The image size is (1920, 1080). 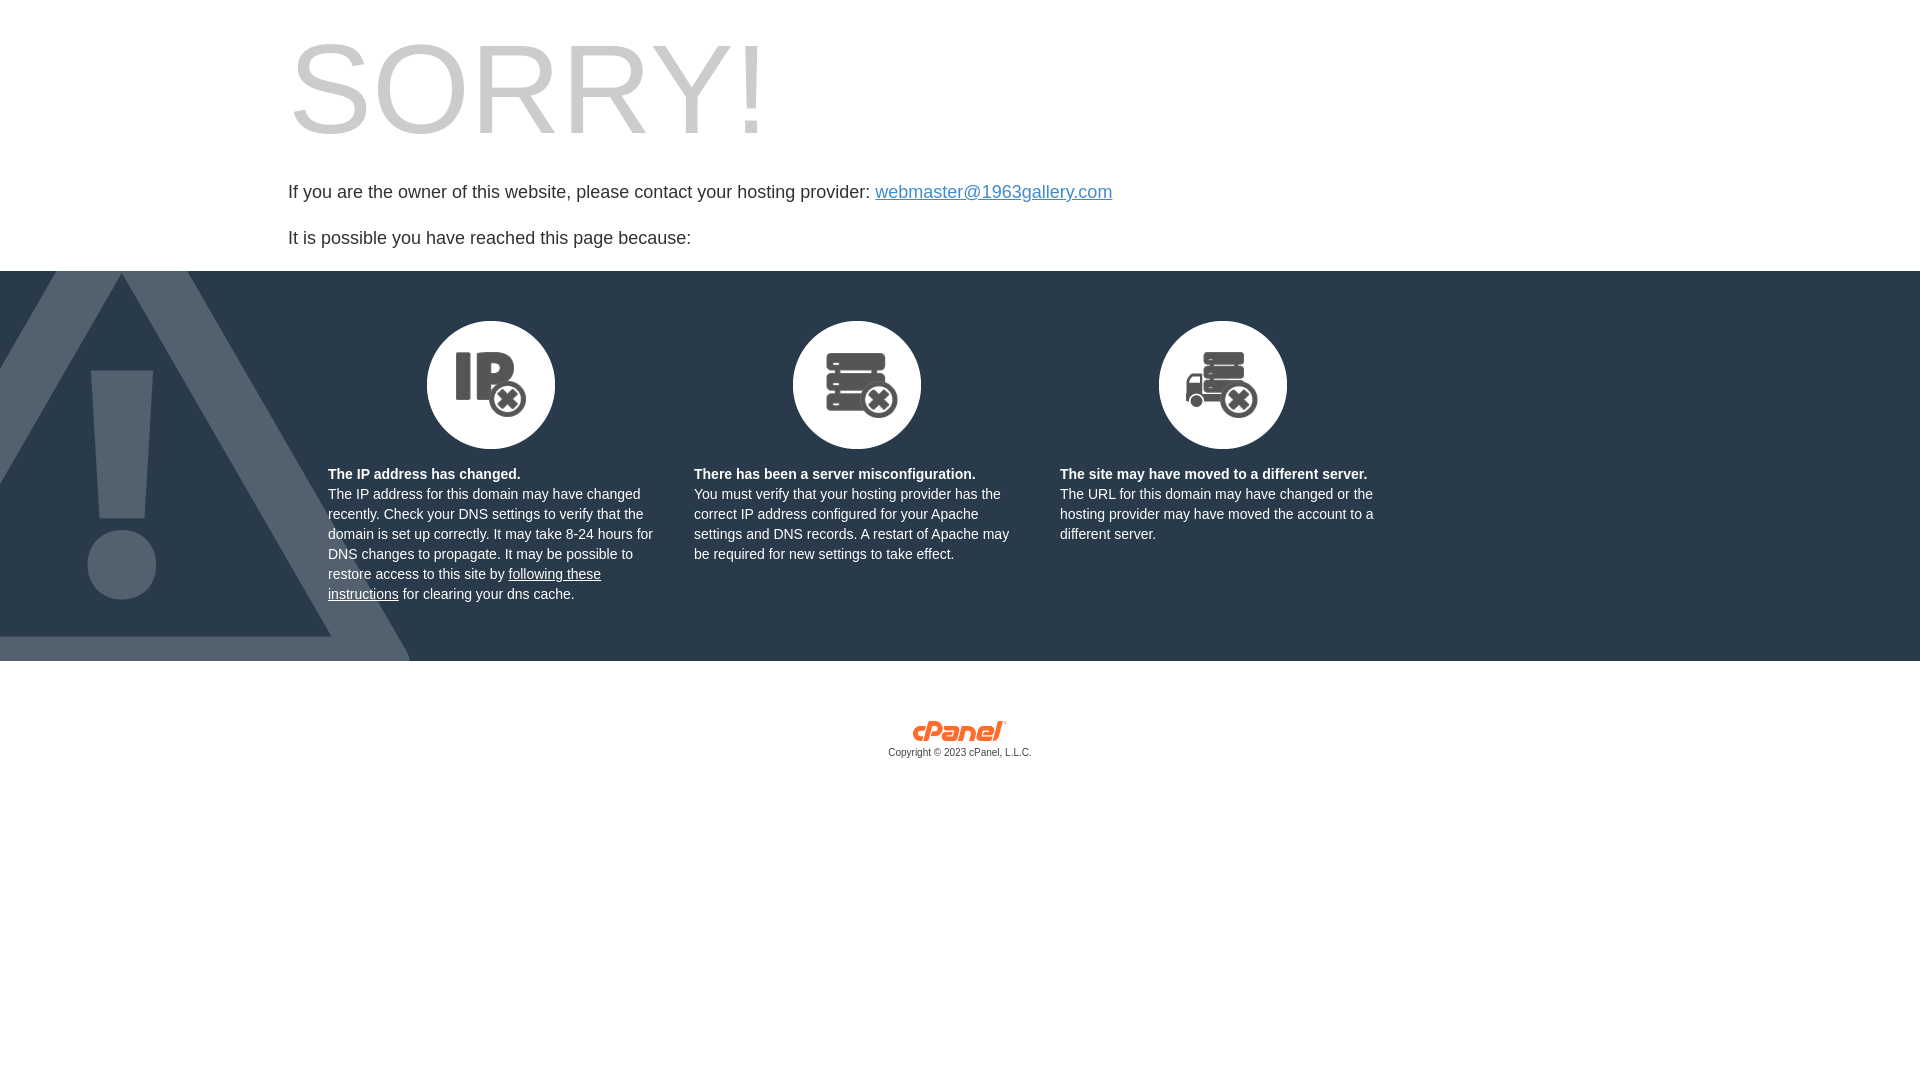 What do you see at coordinates (464, 584) in the screenshot?
I see `following these instructions` at bounding box center [464, 584].